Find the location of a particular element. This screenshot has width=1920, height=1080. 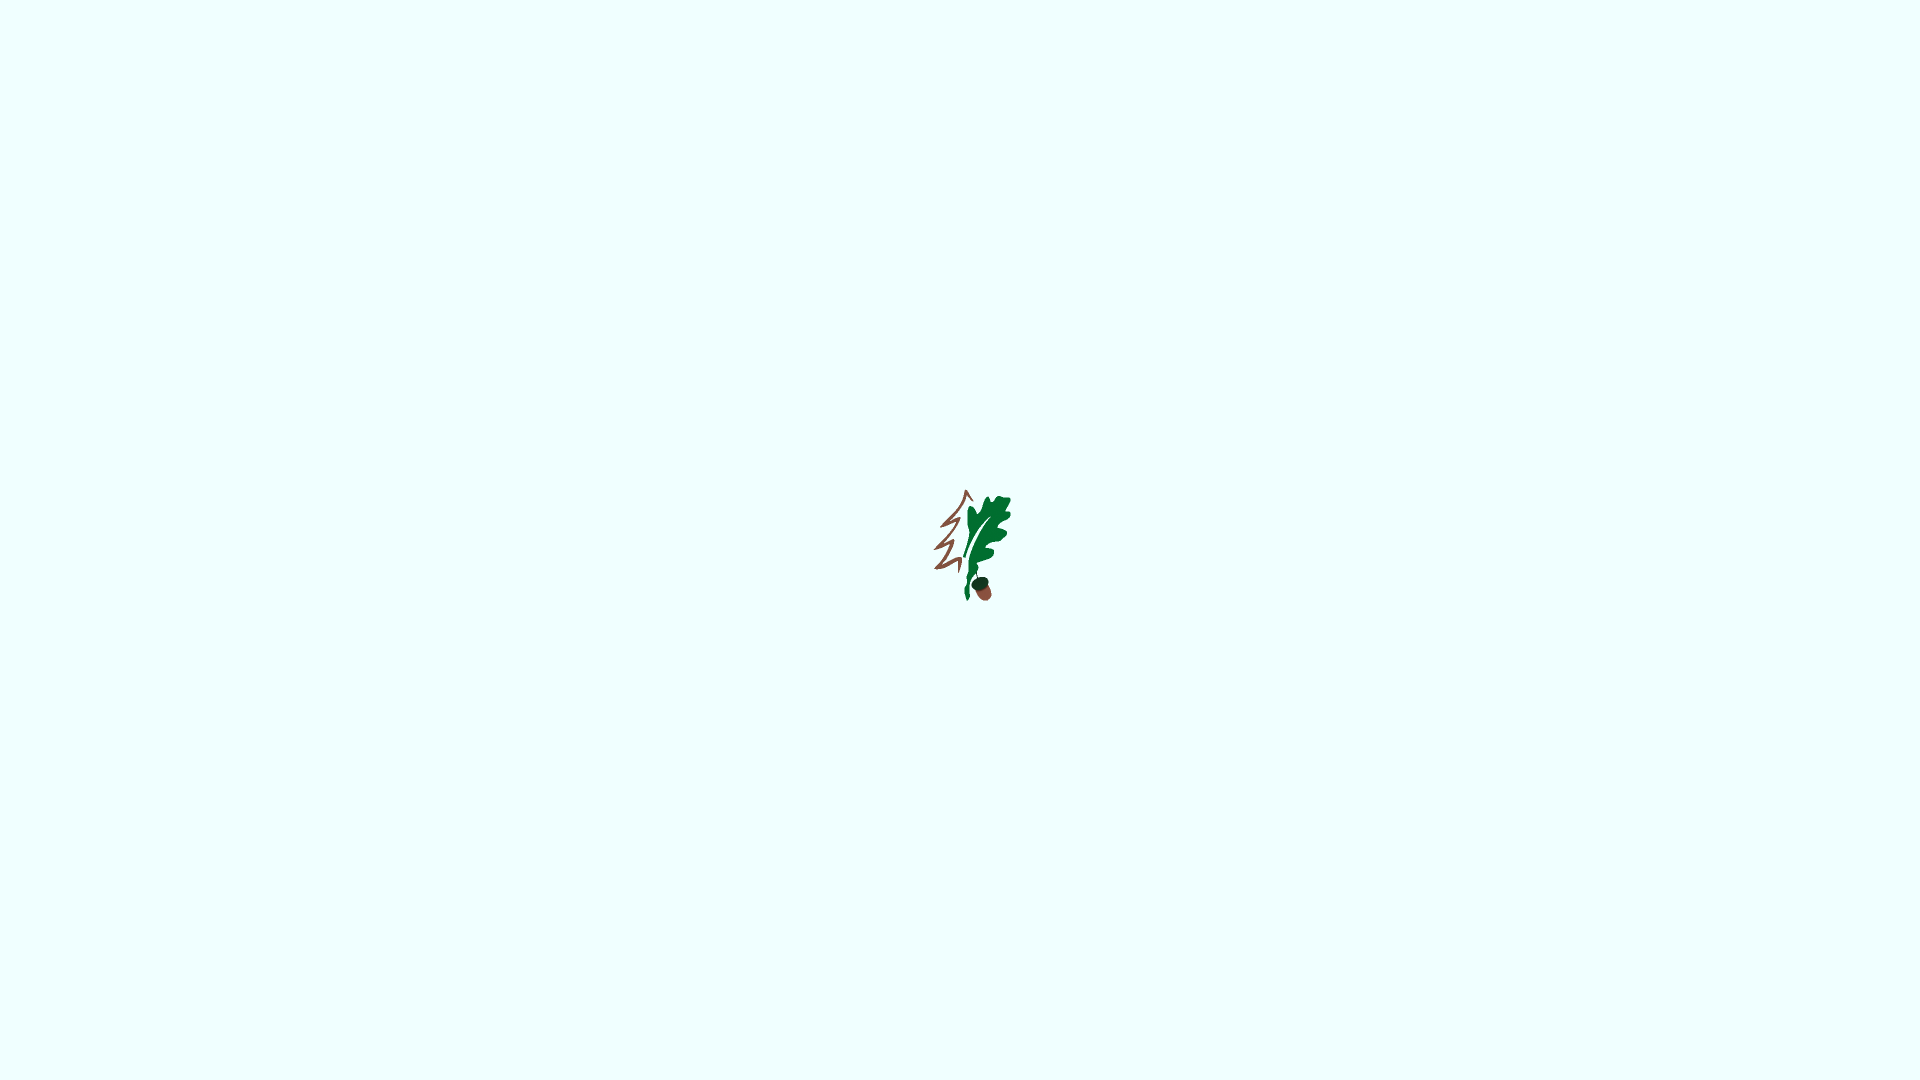

EN is located at coordinates (784, 58).